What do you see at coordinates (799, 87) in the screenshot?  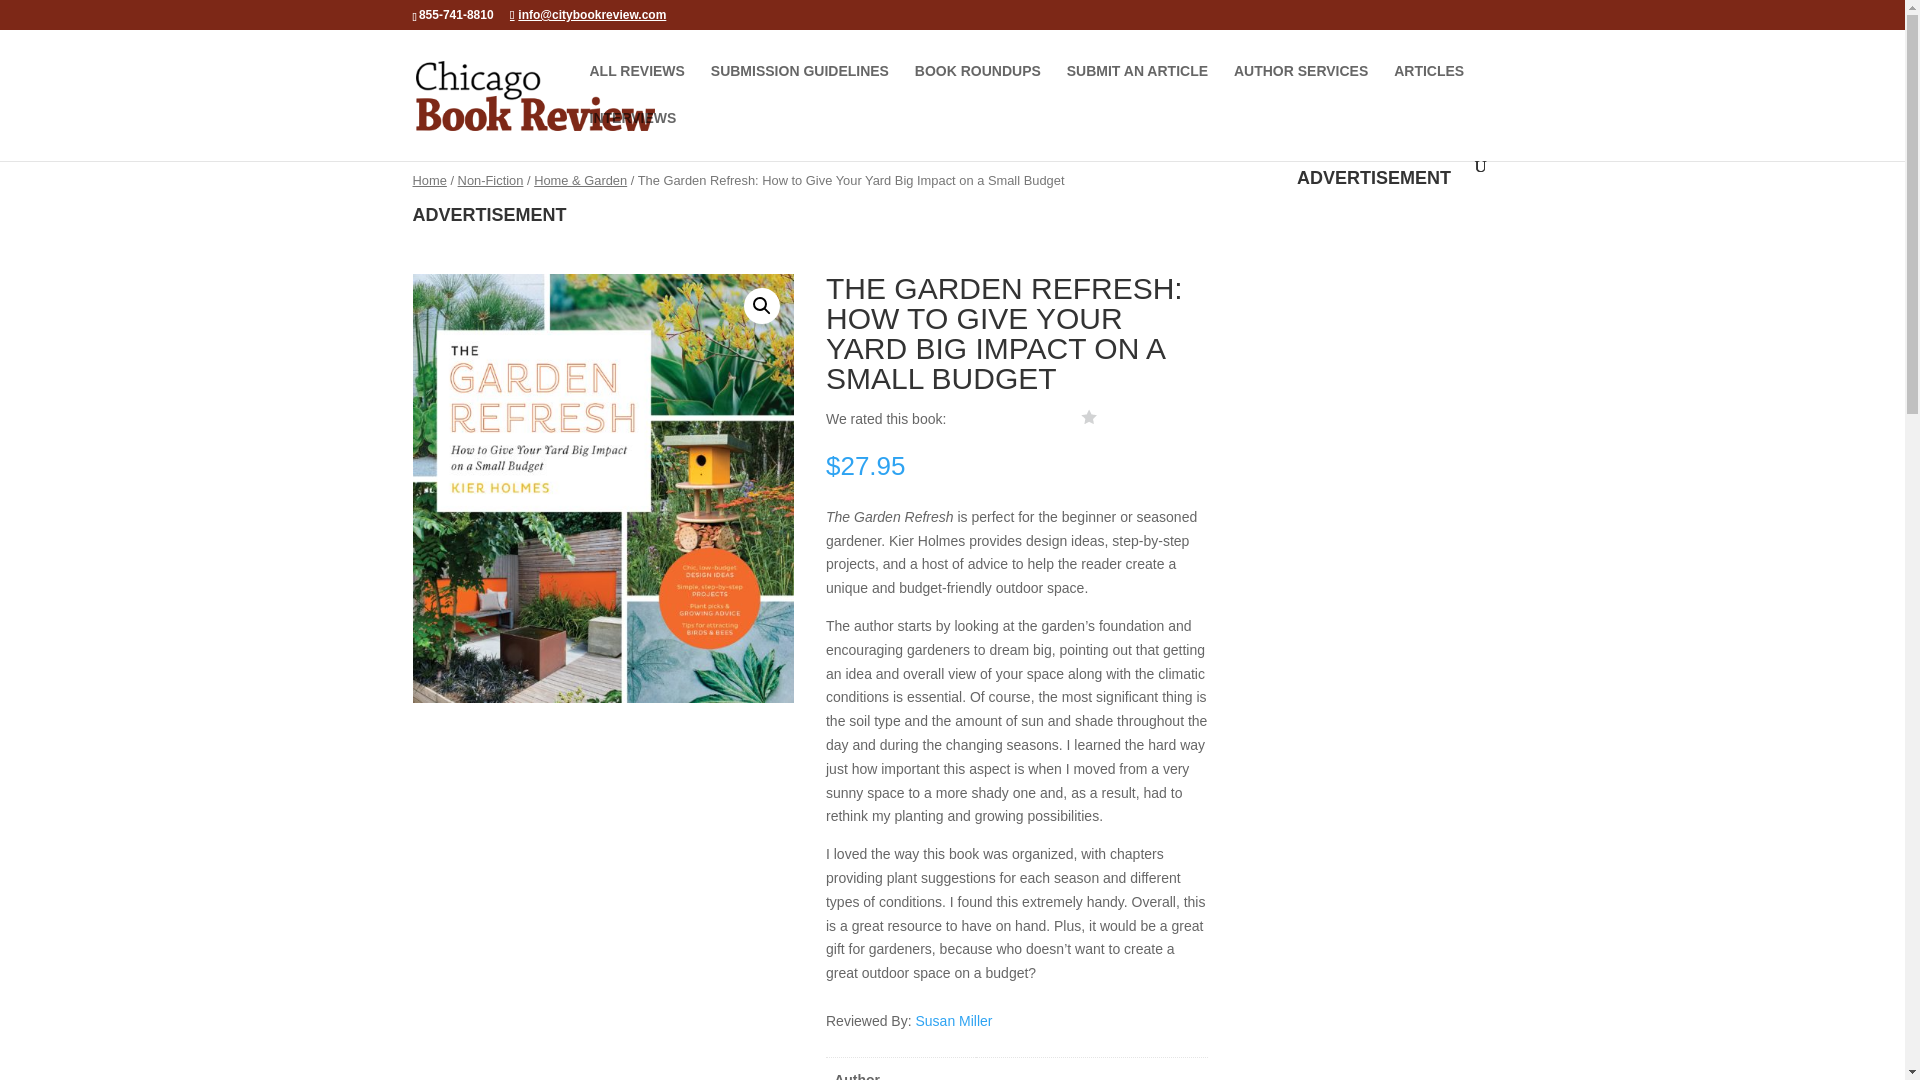 I see `SUBMISSION GUIDELINES` at bounding box center [799, 87].